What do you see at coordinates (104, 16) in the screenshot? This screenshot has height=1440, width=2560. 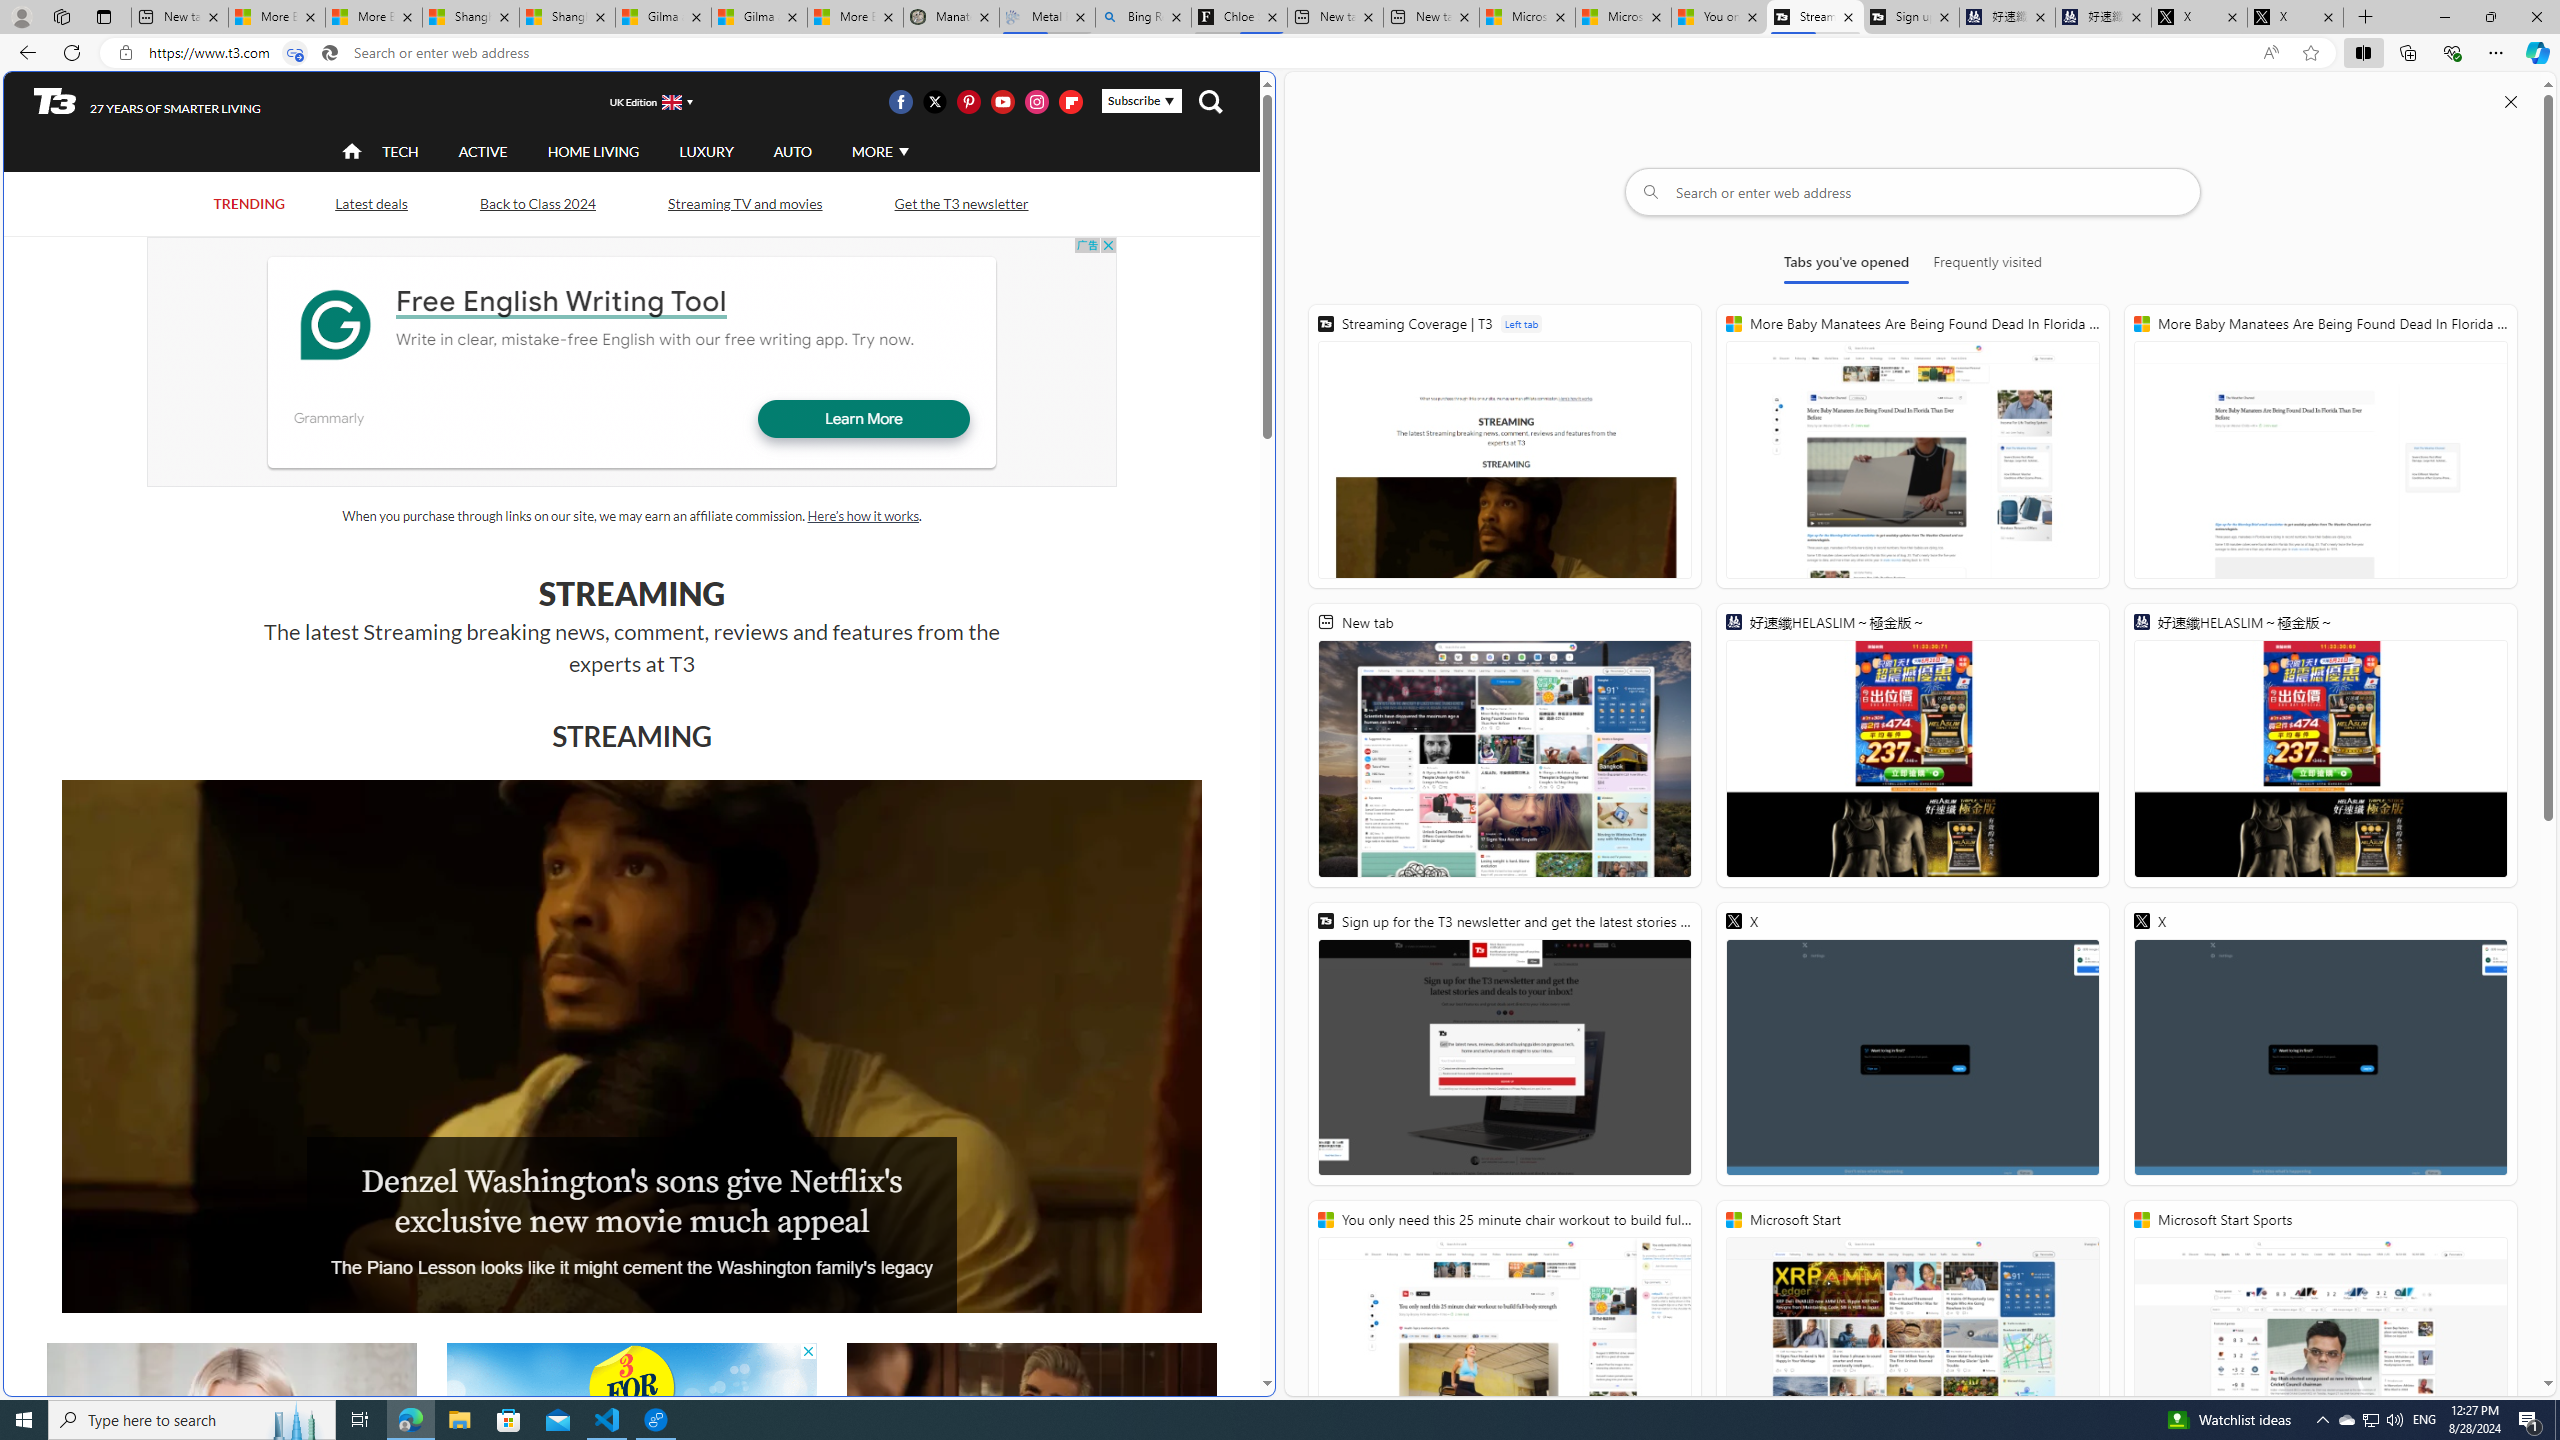 I see `Tab actions menu` at bounding box center [104, 16].